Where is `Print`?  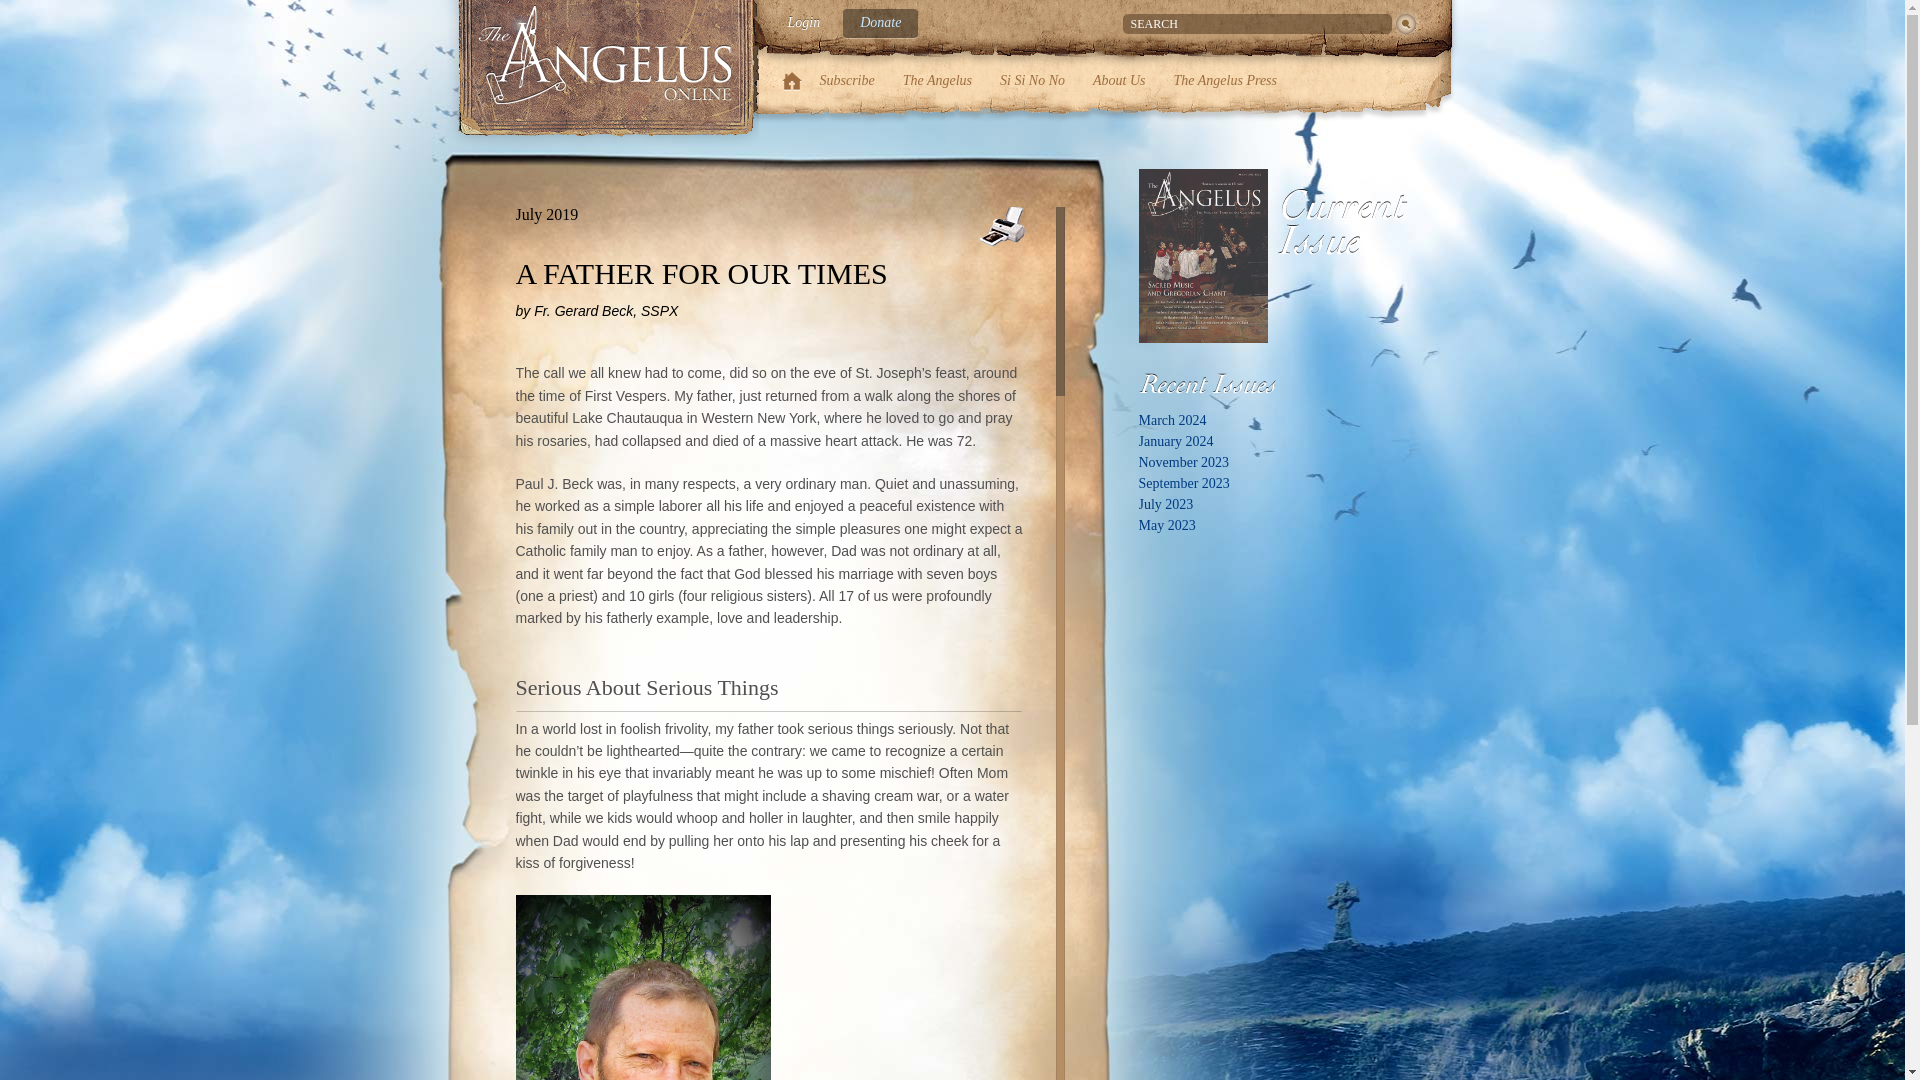 Print is located at coordinates (1000, 226).